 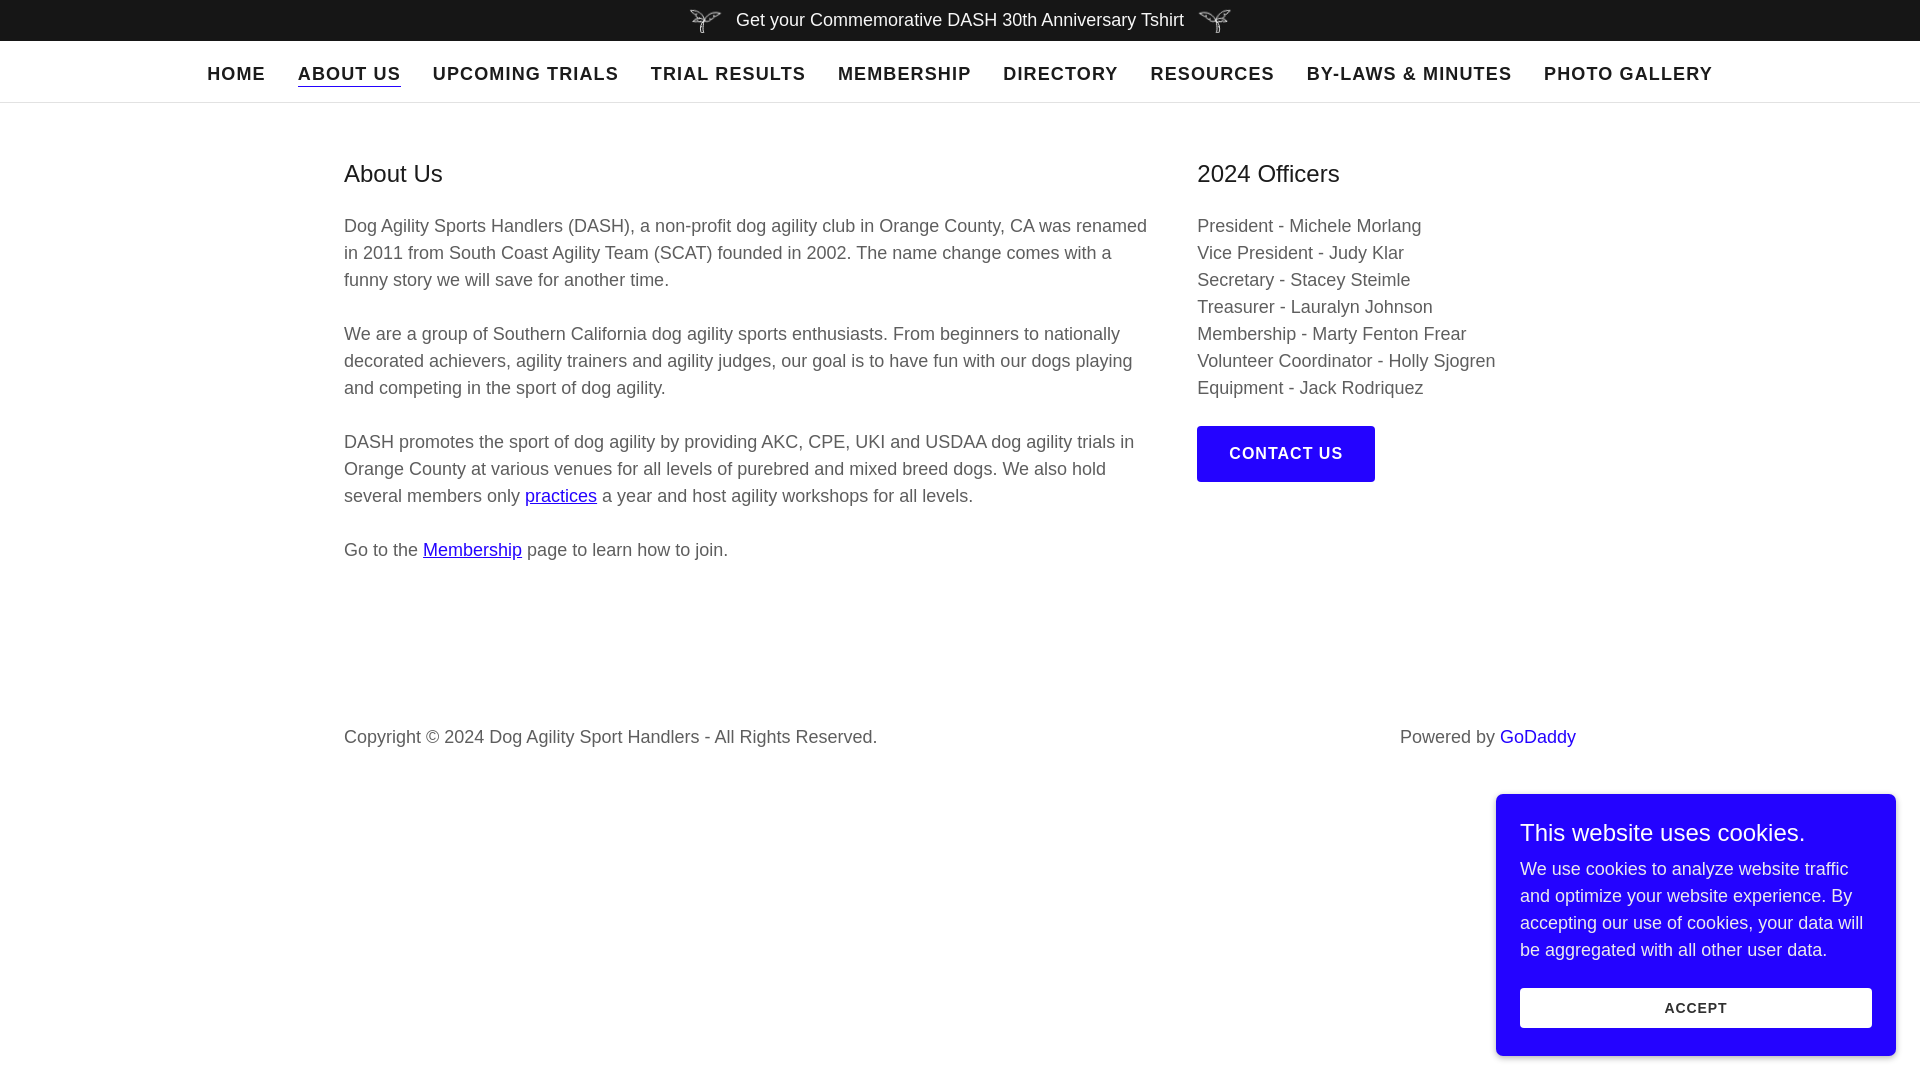 I want to click on practices, so click(x=560, y=496).